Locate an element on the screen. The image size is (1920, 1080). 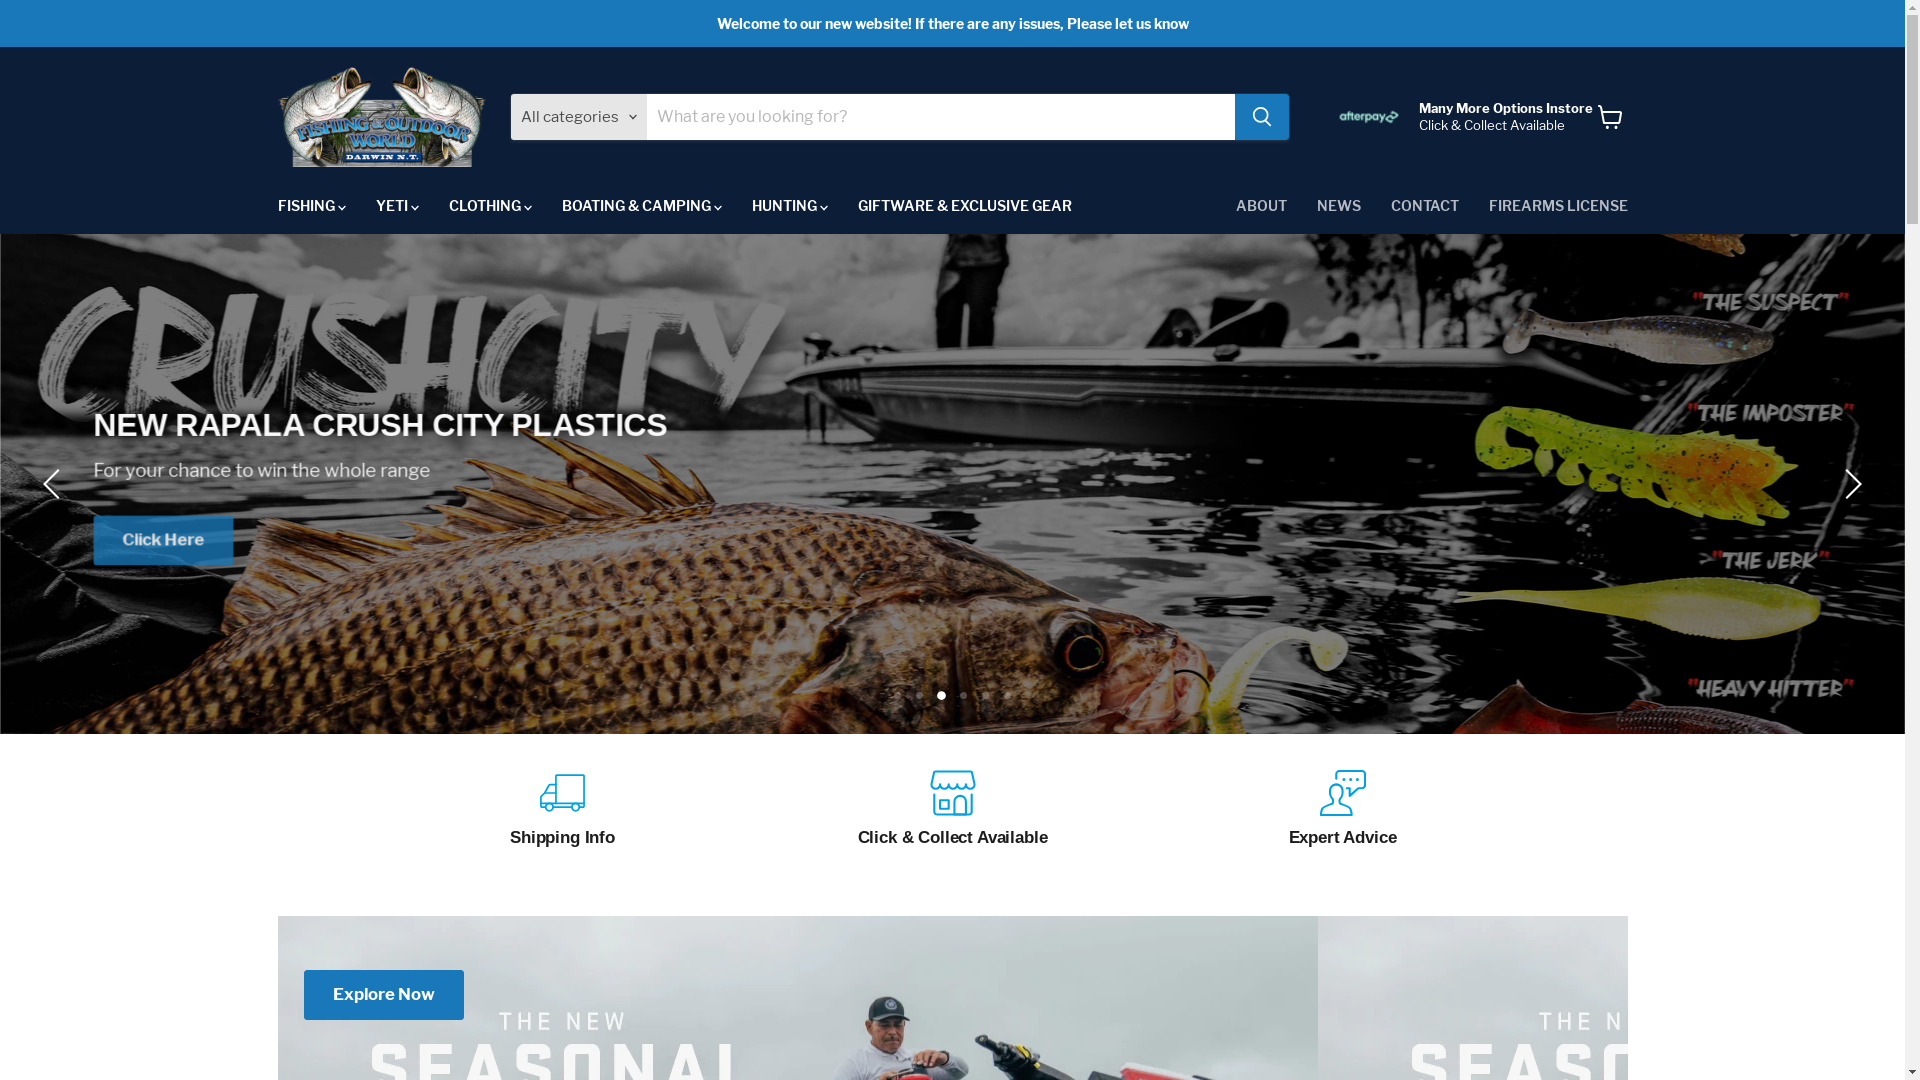
CONTACT is located at coordinates (1425, 206).